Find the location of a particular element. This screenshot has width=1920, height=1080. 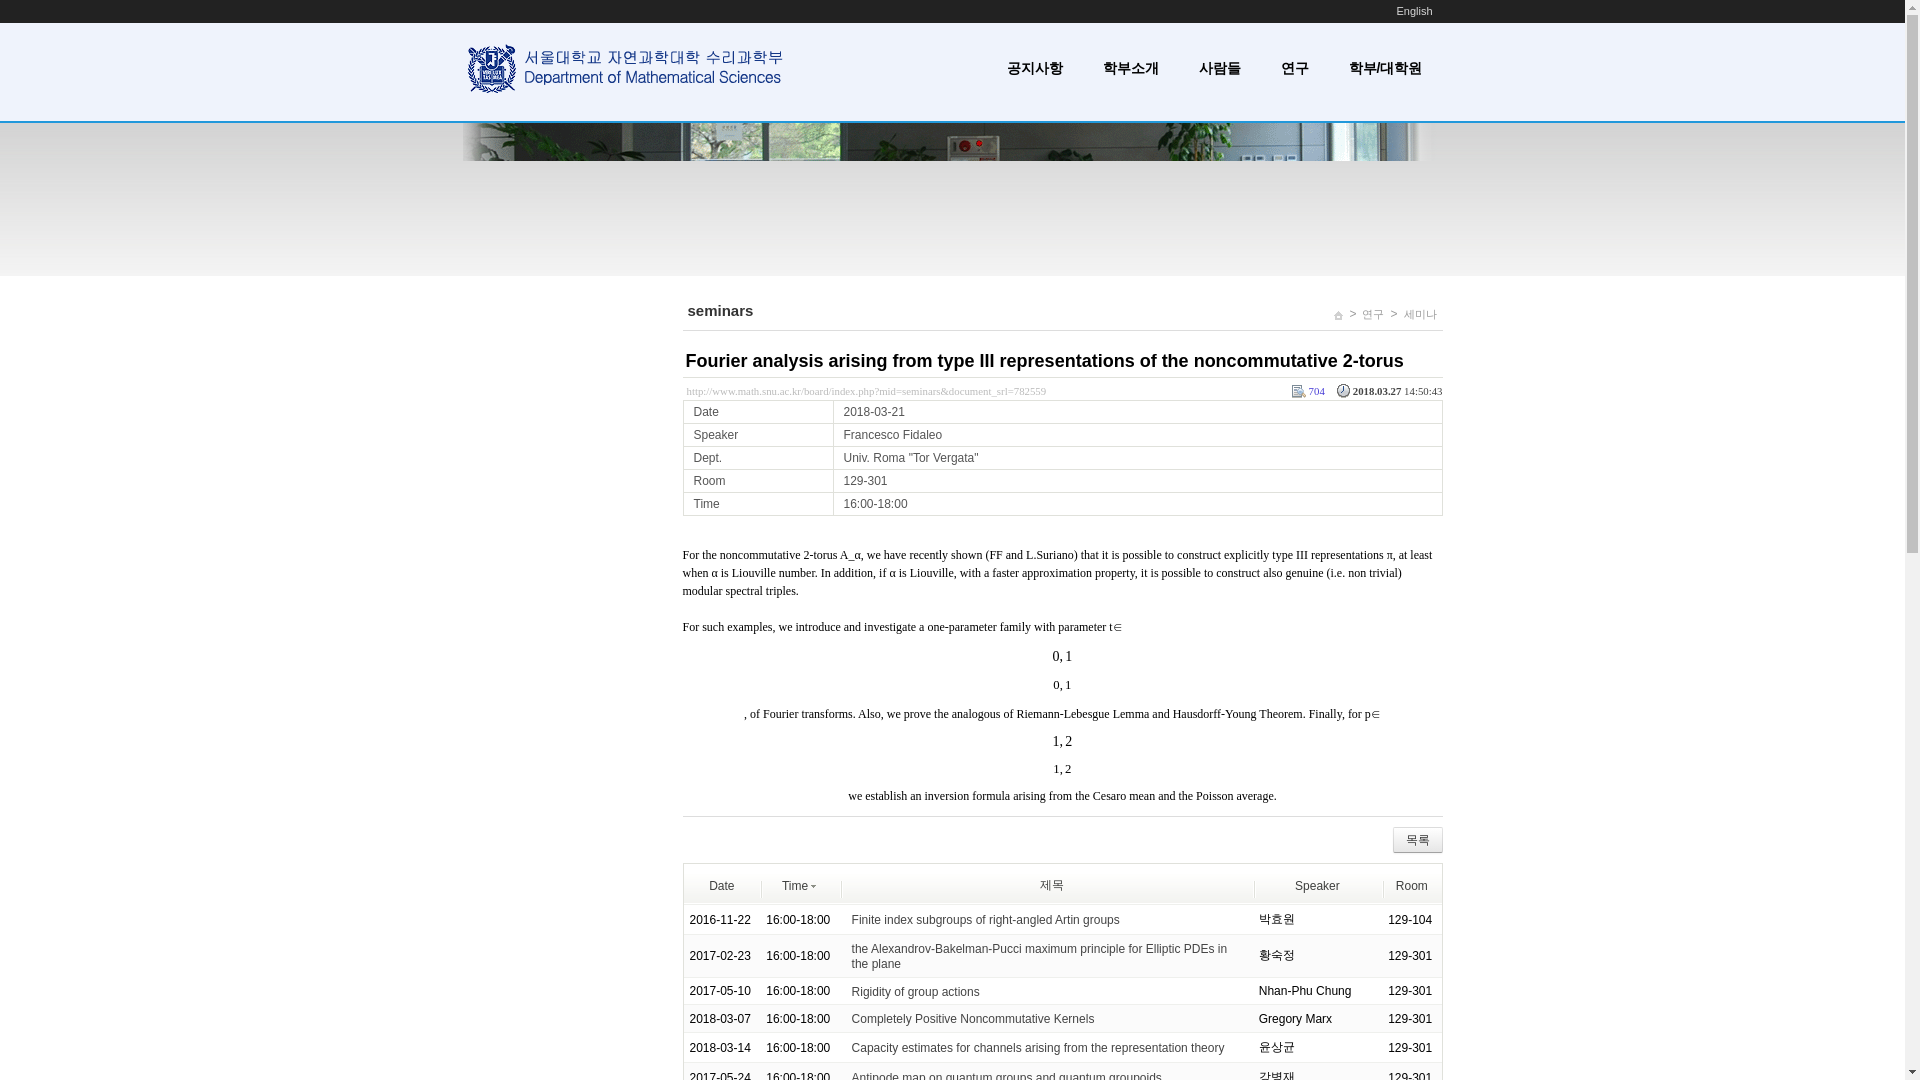

Finite index subgroups of right-angled Artin groups is located at coordinates (986, 919).